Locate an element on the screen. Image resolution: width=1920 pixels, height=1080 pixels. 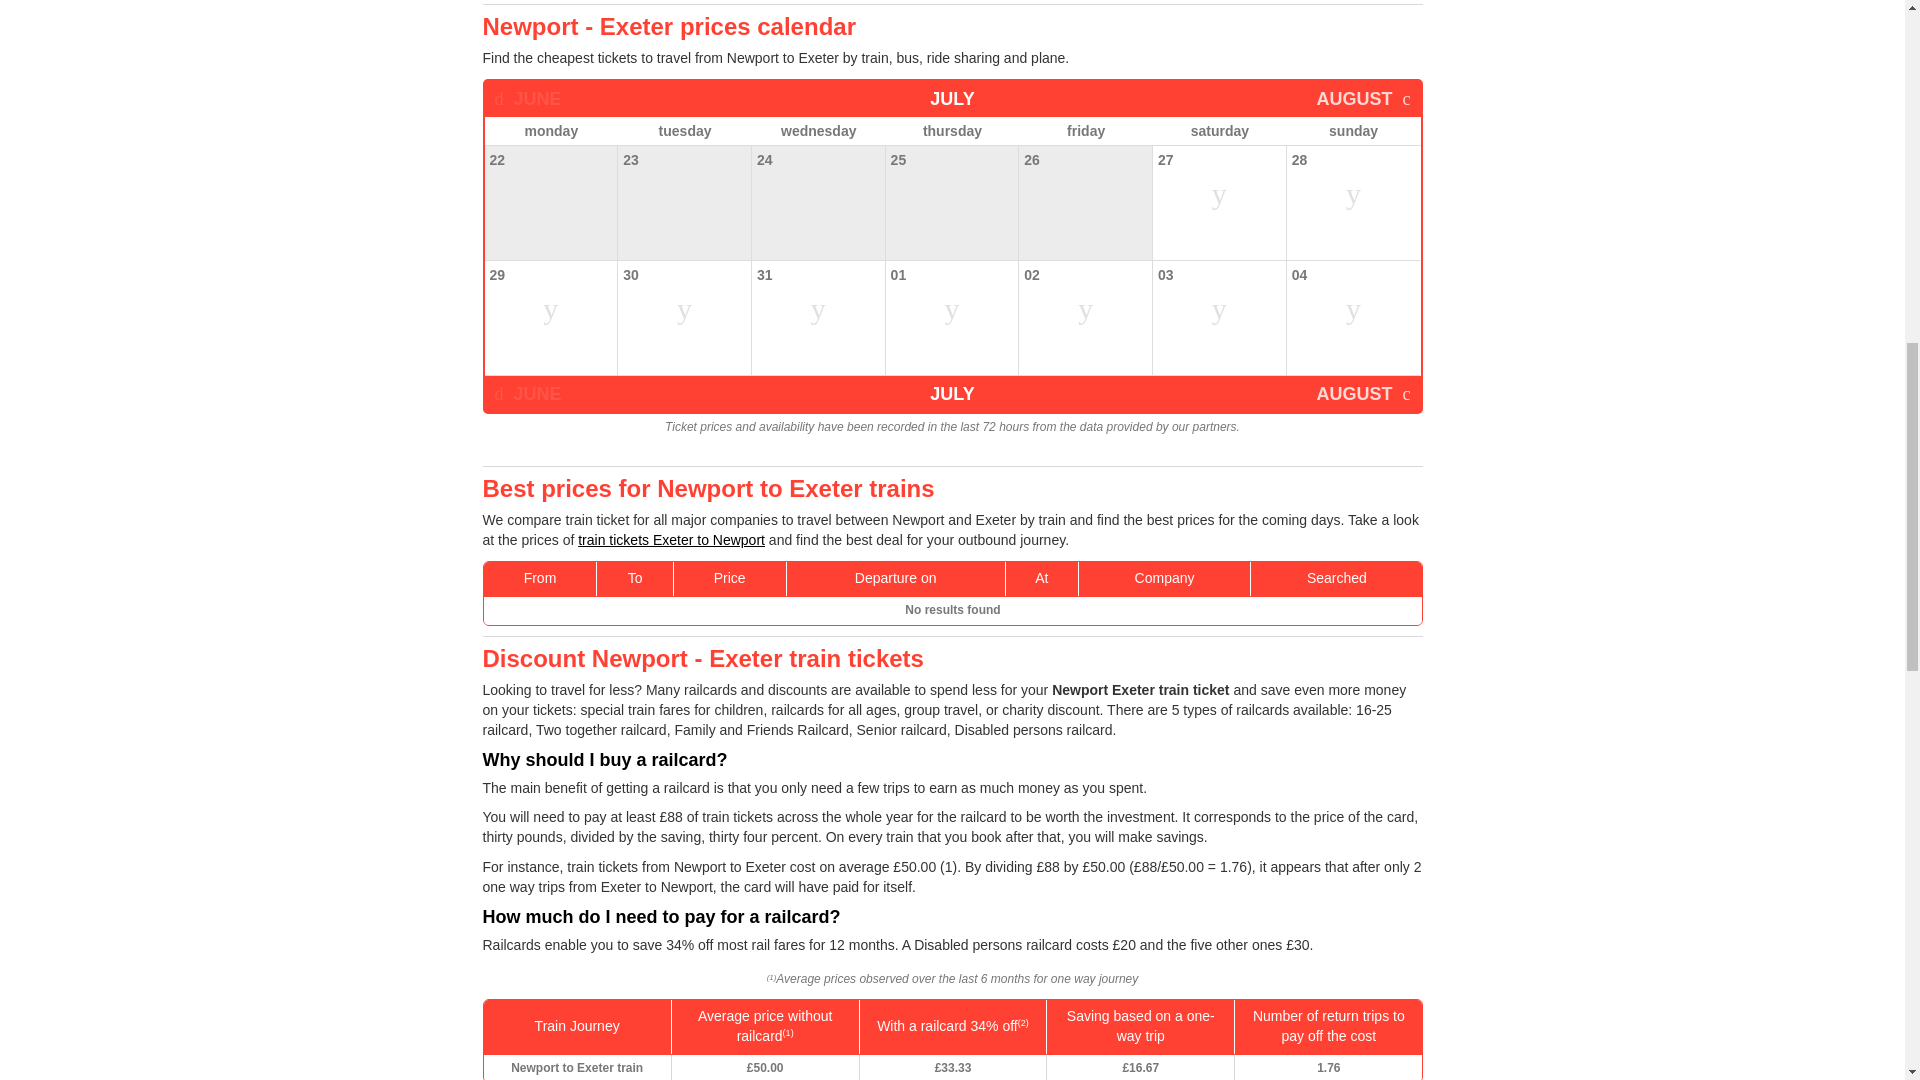
  JUNE is located at coordinates (526, 393).